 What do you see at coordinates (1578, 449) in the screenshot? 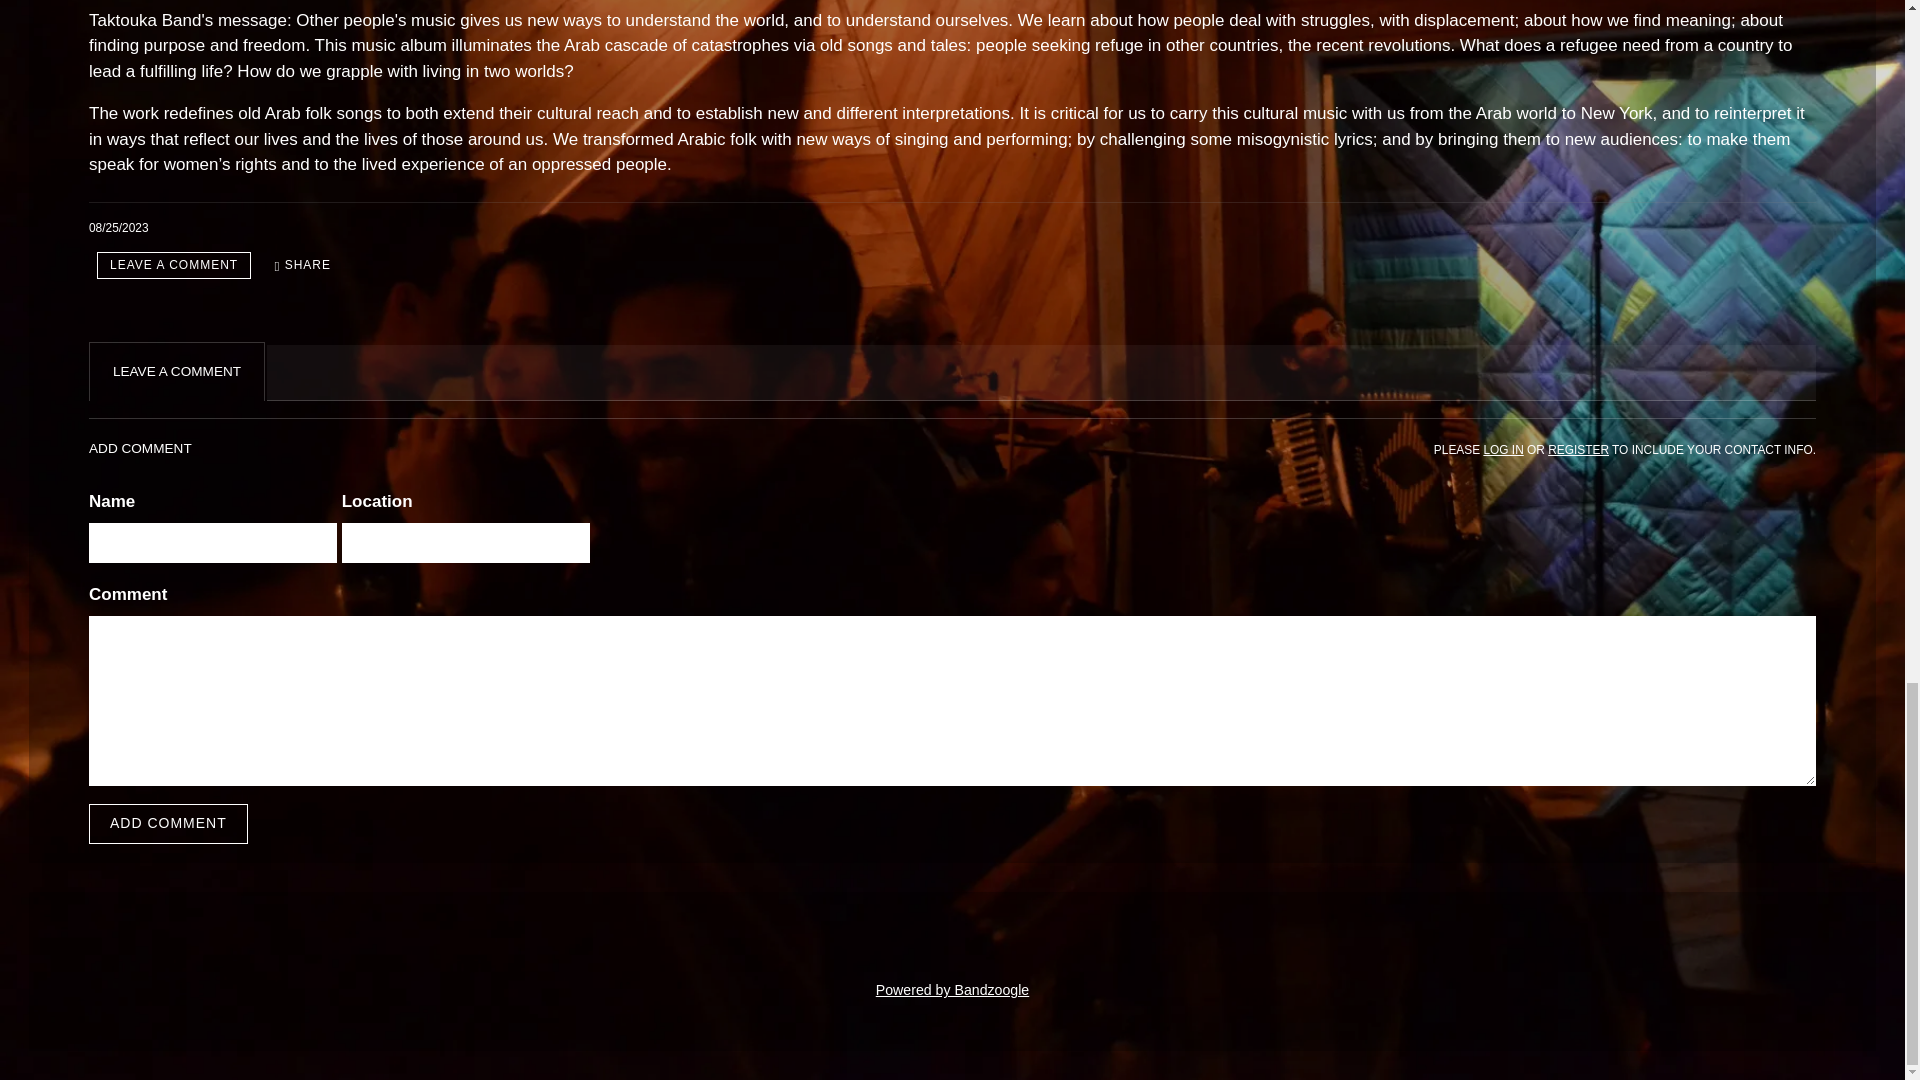
I see `REGISTER` at bounding box center [1578, 449].